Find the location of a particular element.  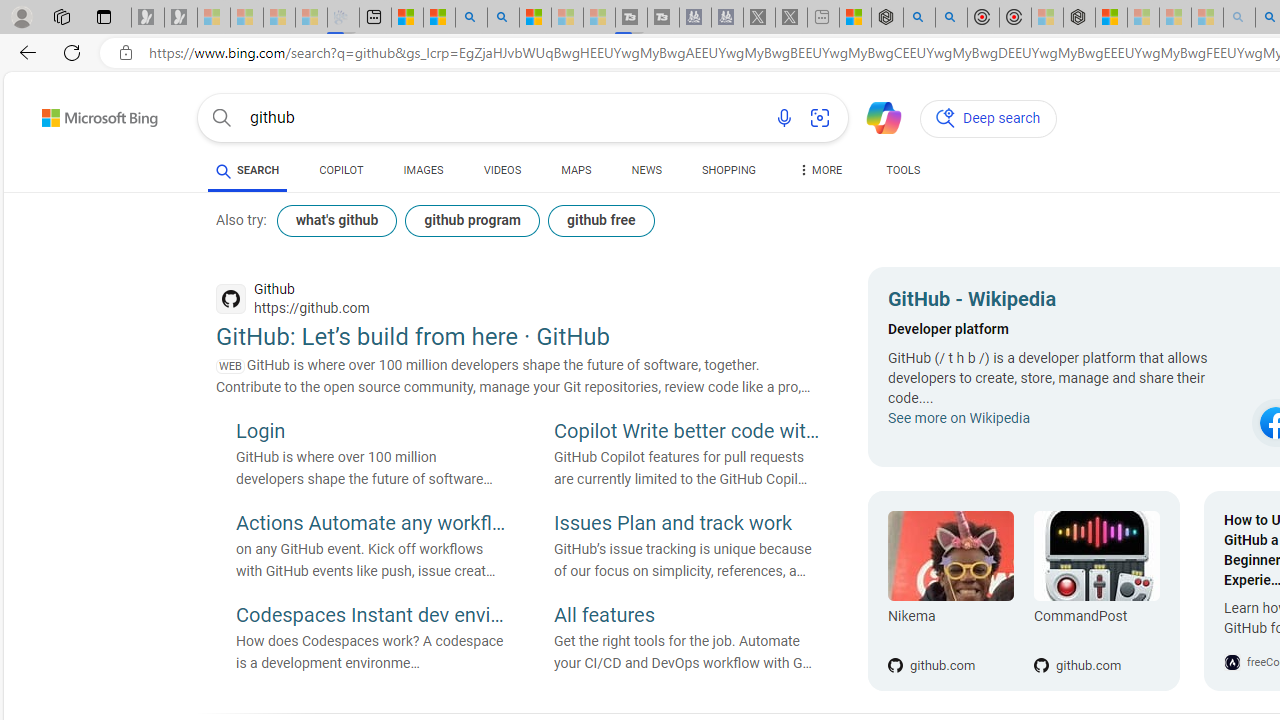

SEARCH is located at coordinates (248, 170).